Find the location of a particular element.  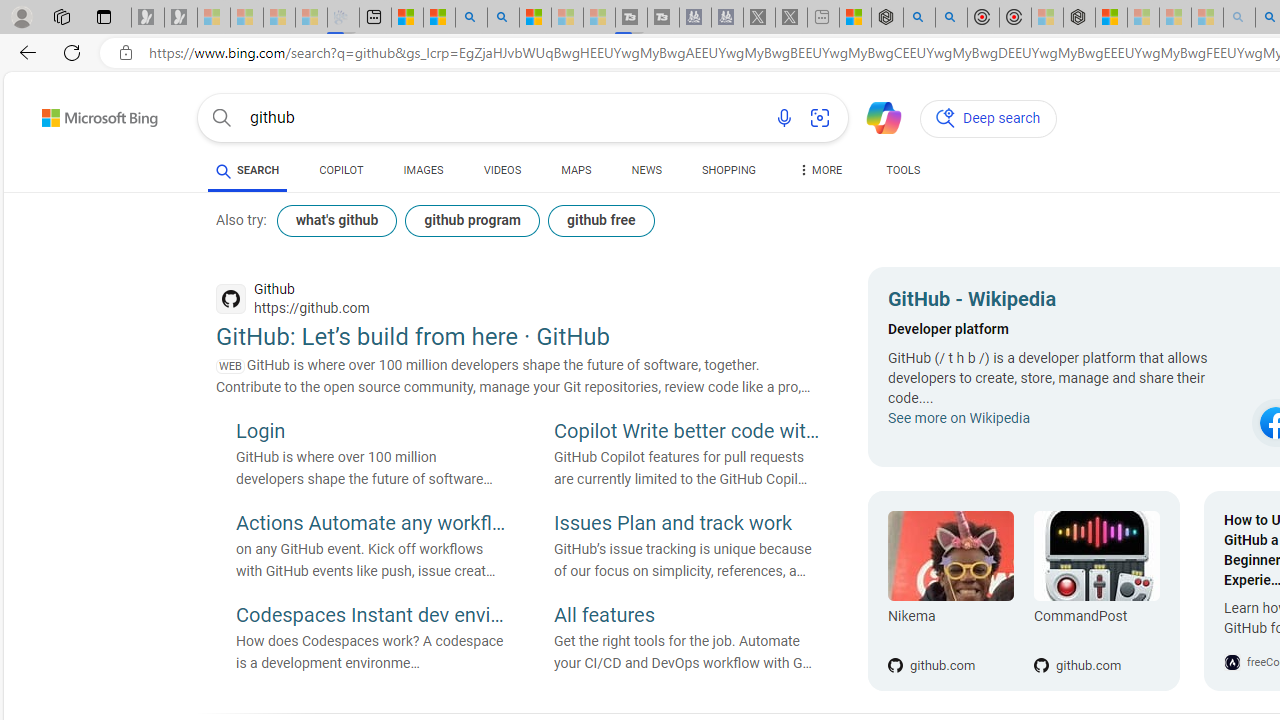

SEARCH is located at coordinates (248, 170).